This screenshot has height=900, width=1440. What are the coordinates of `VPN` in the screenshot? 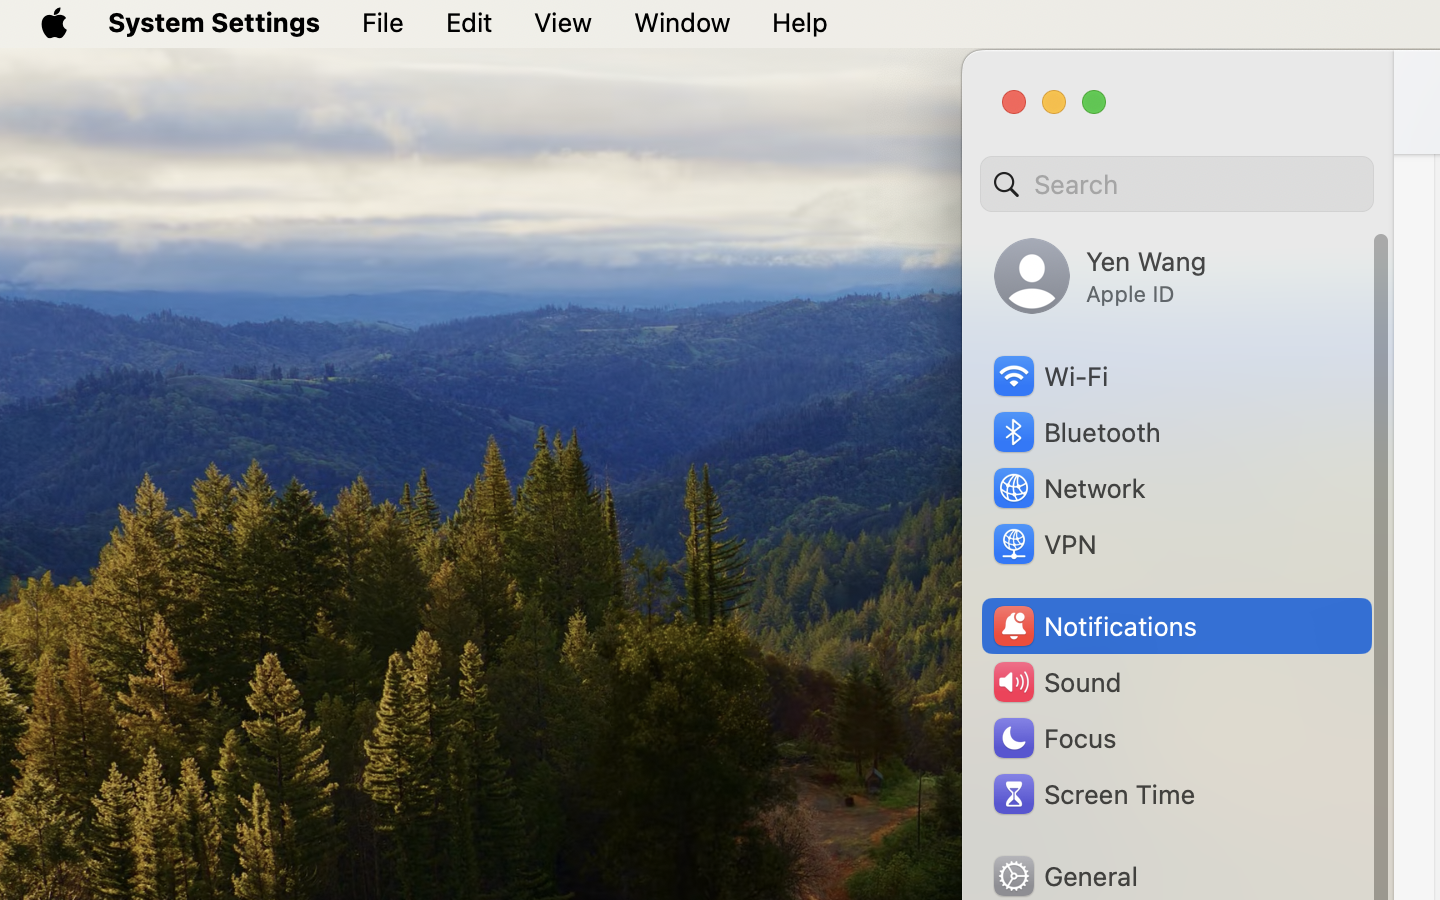 It's located at (1043, 544).